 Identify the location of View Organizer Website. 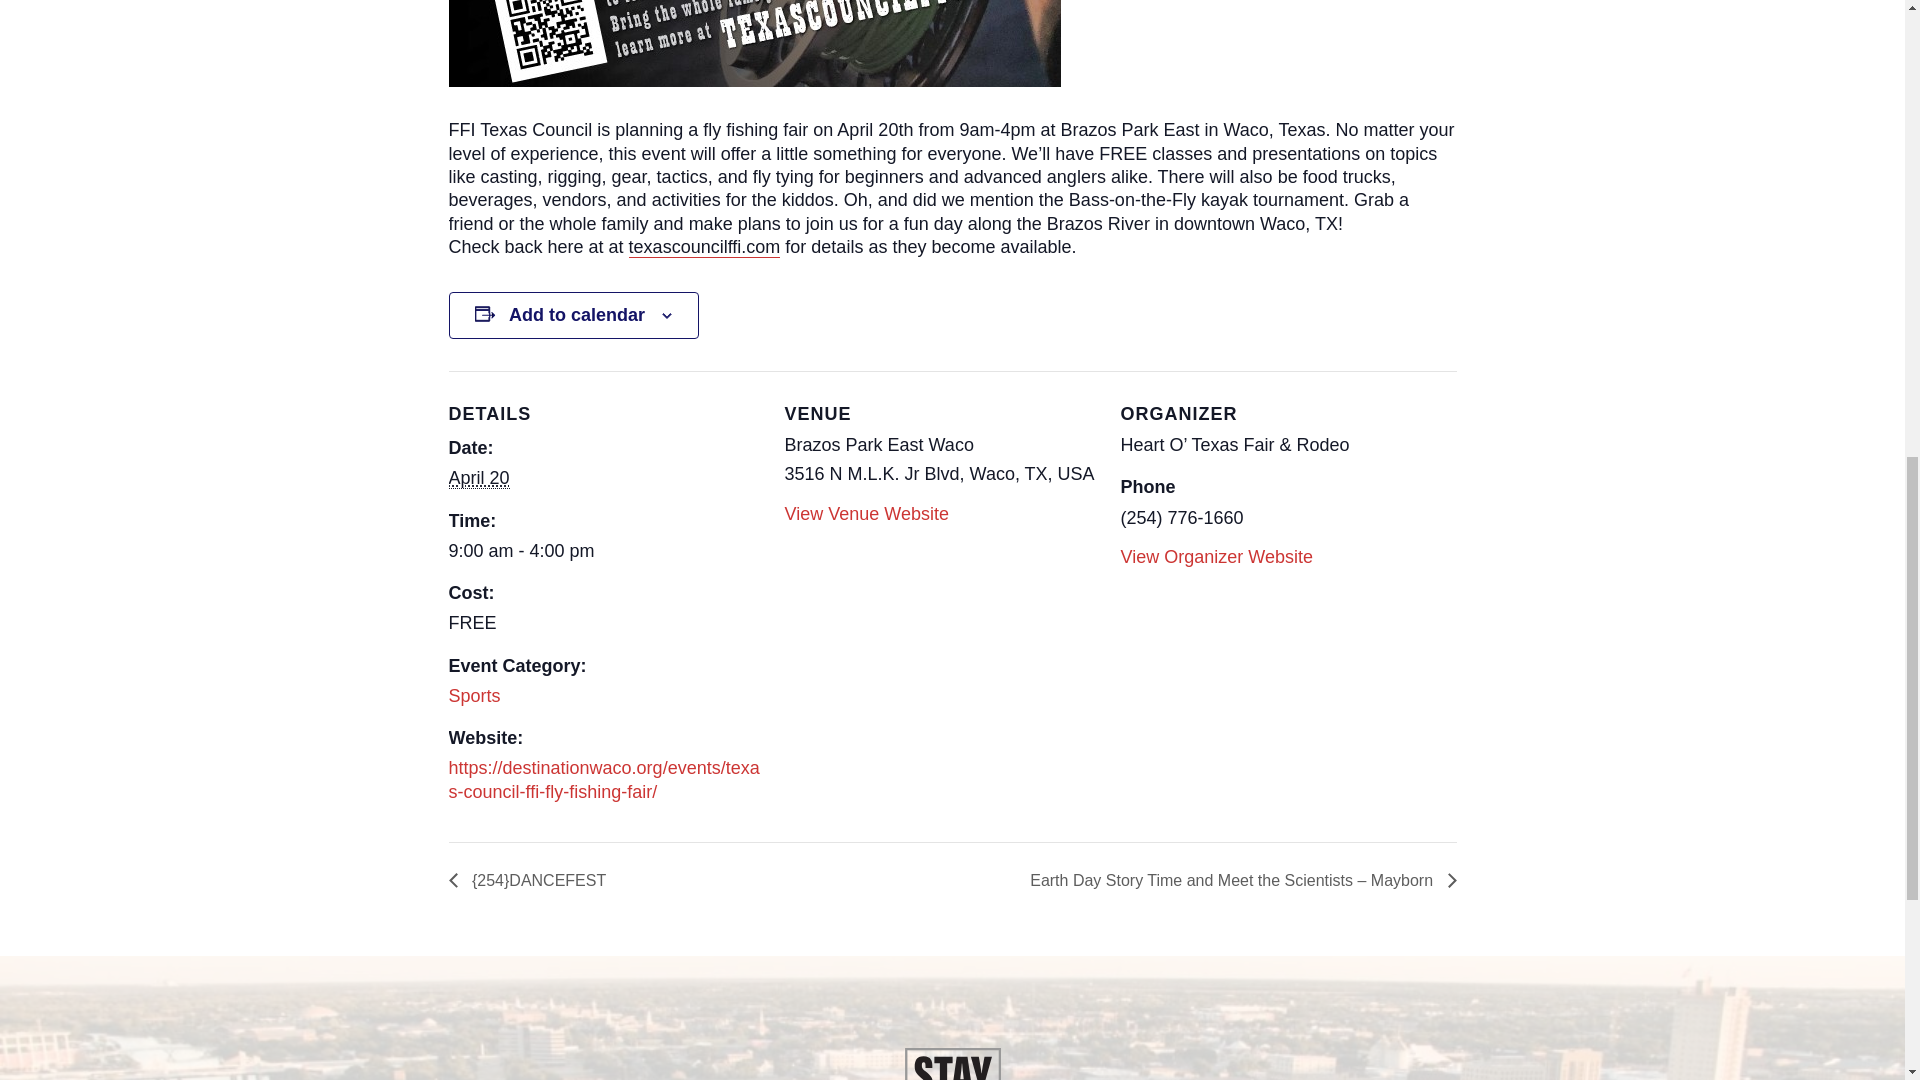
(1215, 556).